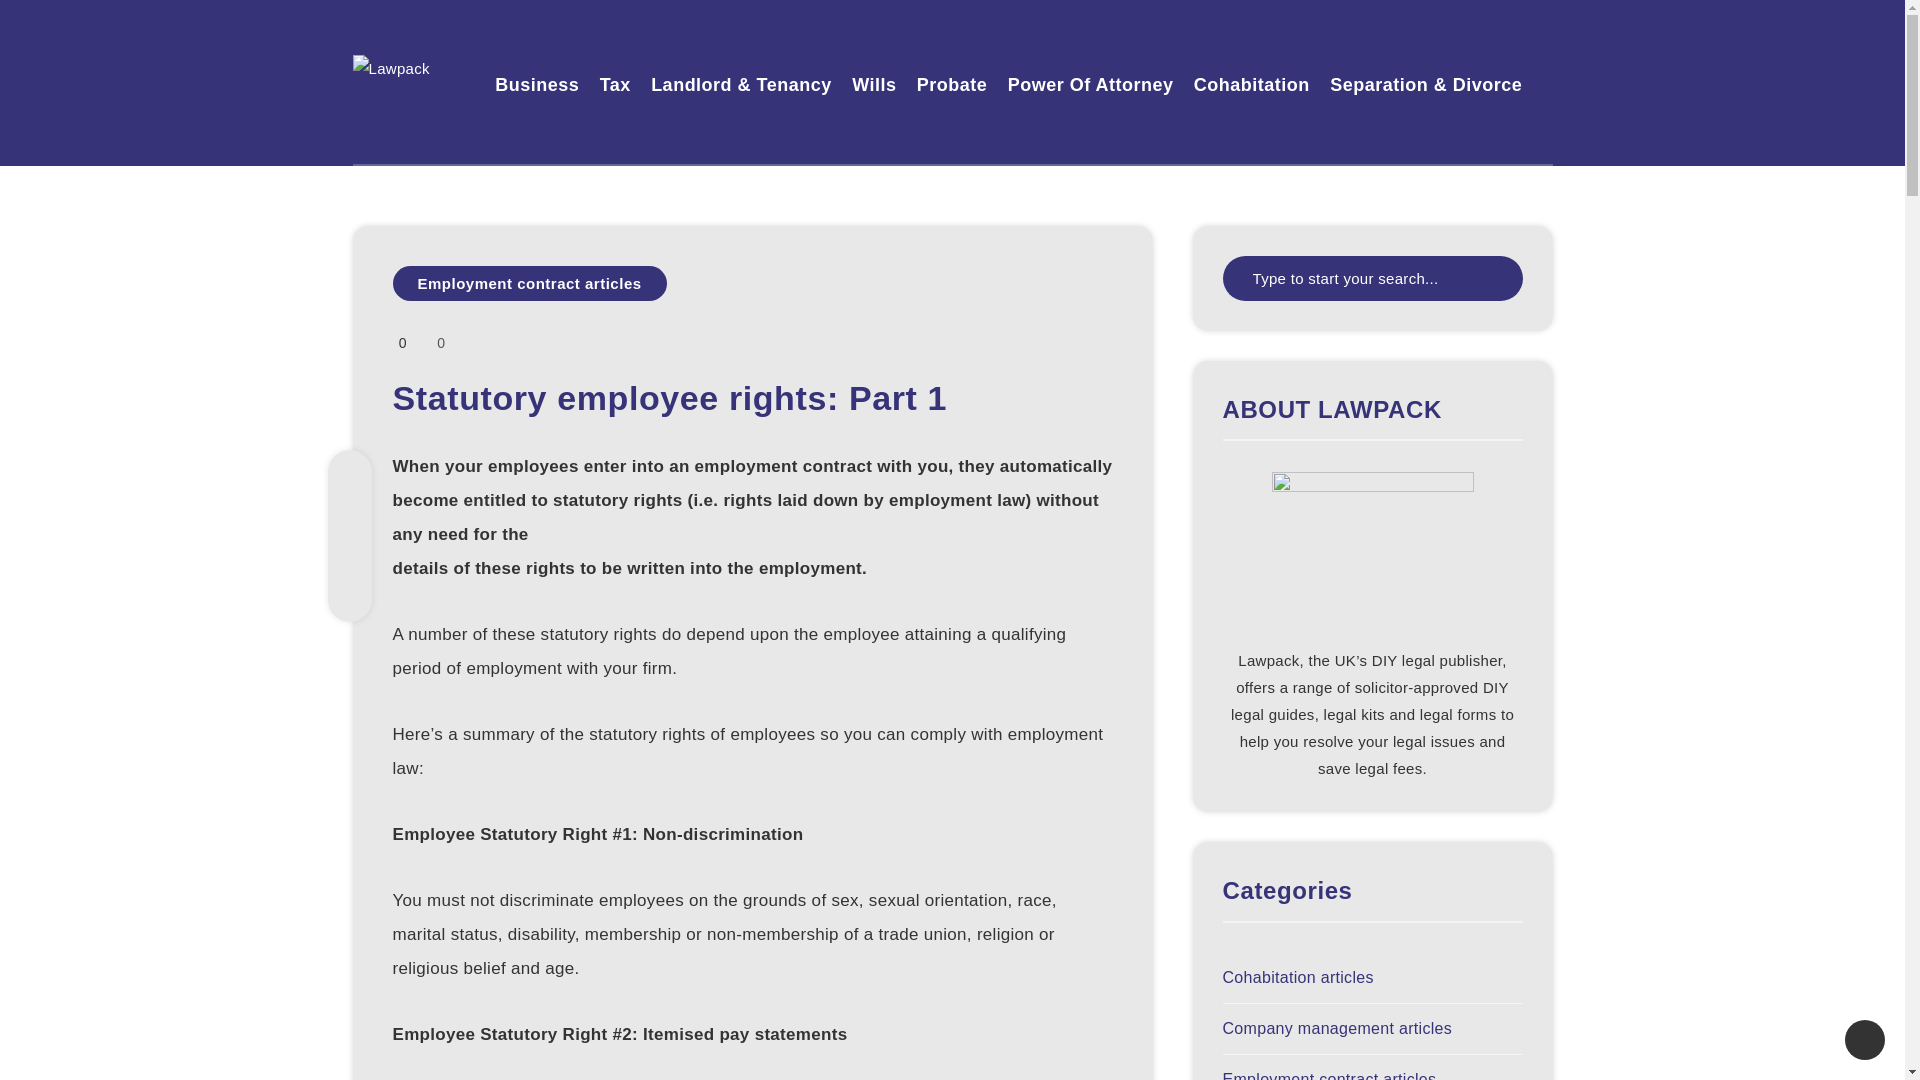 Image resolution: width=1920 pixels, height=1080 pixels. Describe the element at coordinates (537, 87) in the screenshot. I see `Business` at that location.